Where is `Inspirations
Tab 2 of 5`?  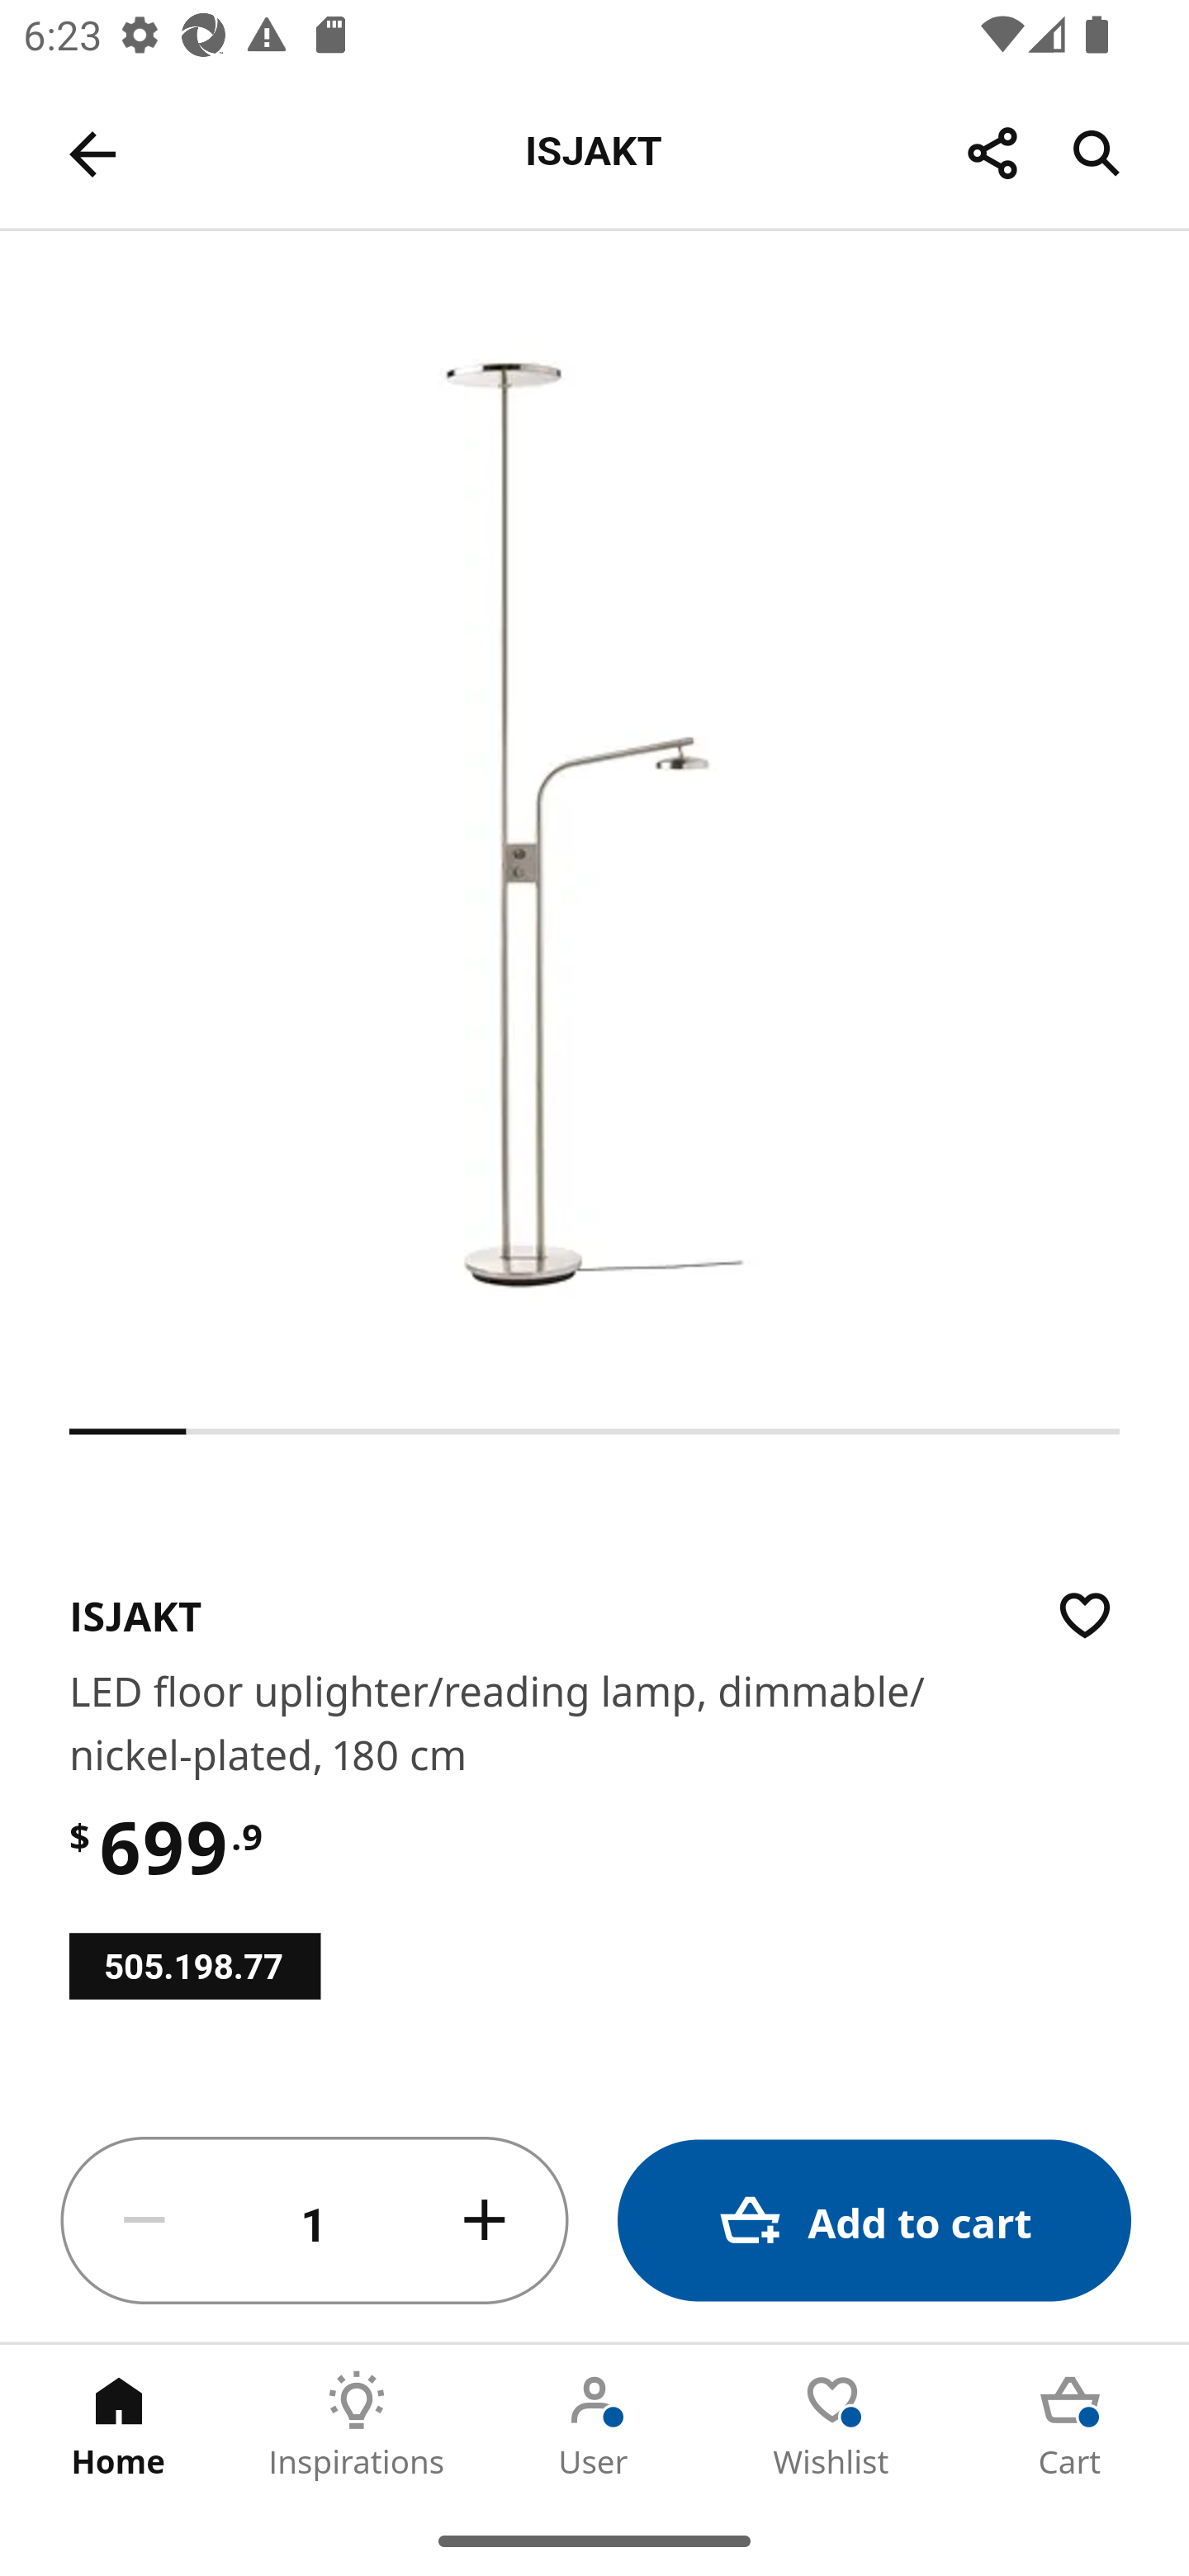 Inspirations
Tab 2 of 5 is located at coordinates (357, 2425).